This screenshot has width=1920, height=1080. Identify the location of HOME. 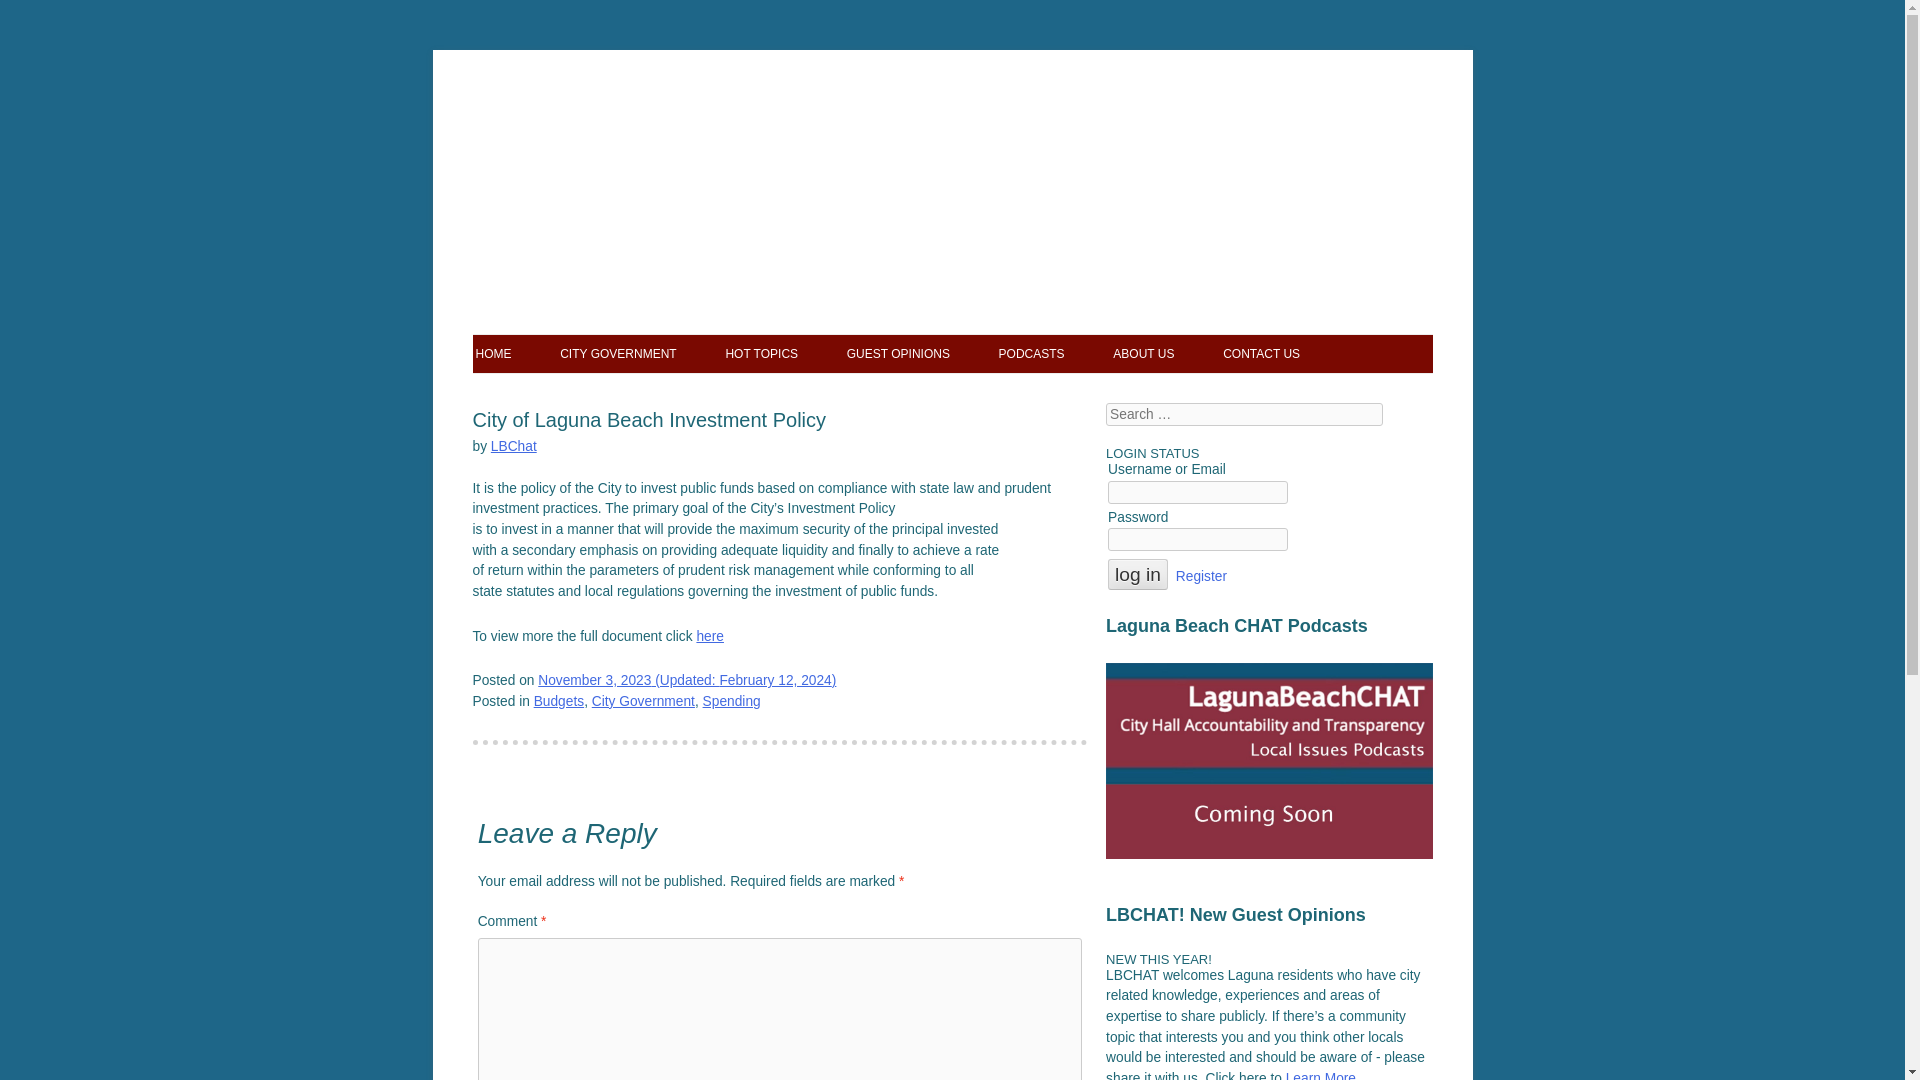
(494, 353).